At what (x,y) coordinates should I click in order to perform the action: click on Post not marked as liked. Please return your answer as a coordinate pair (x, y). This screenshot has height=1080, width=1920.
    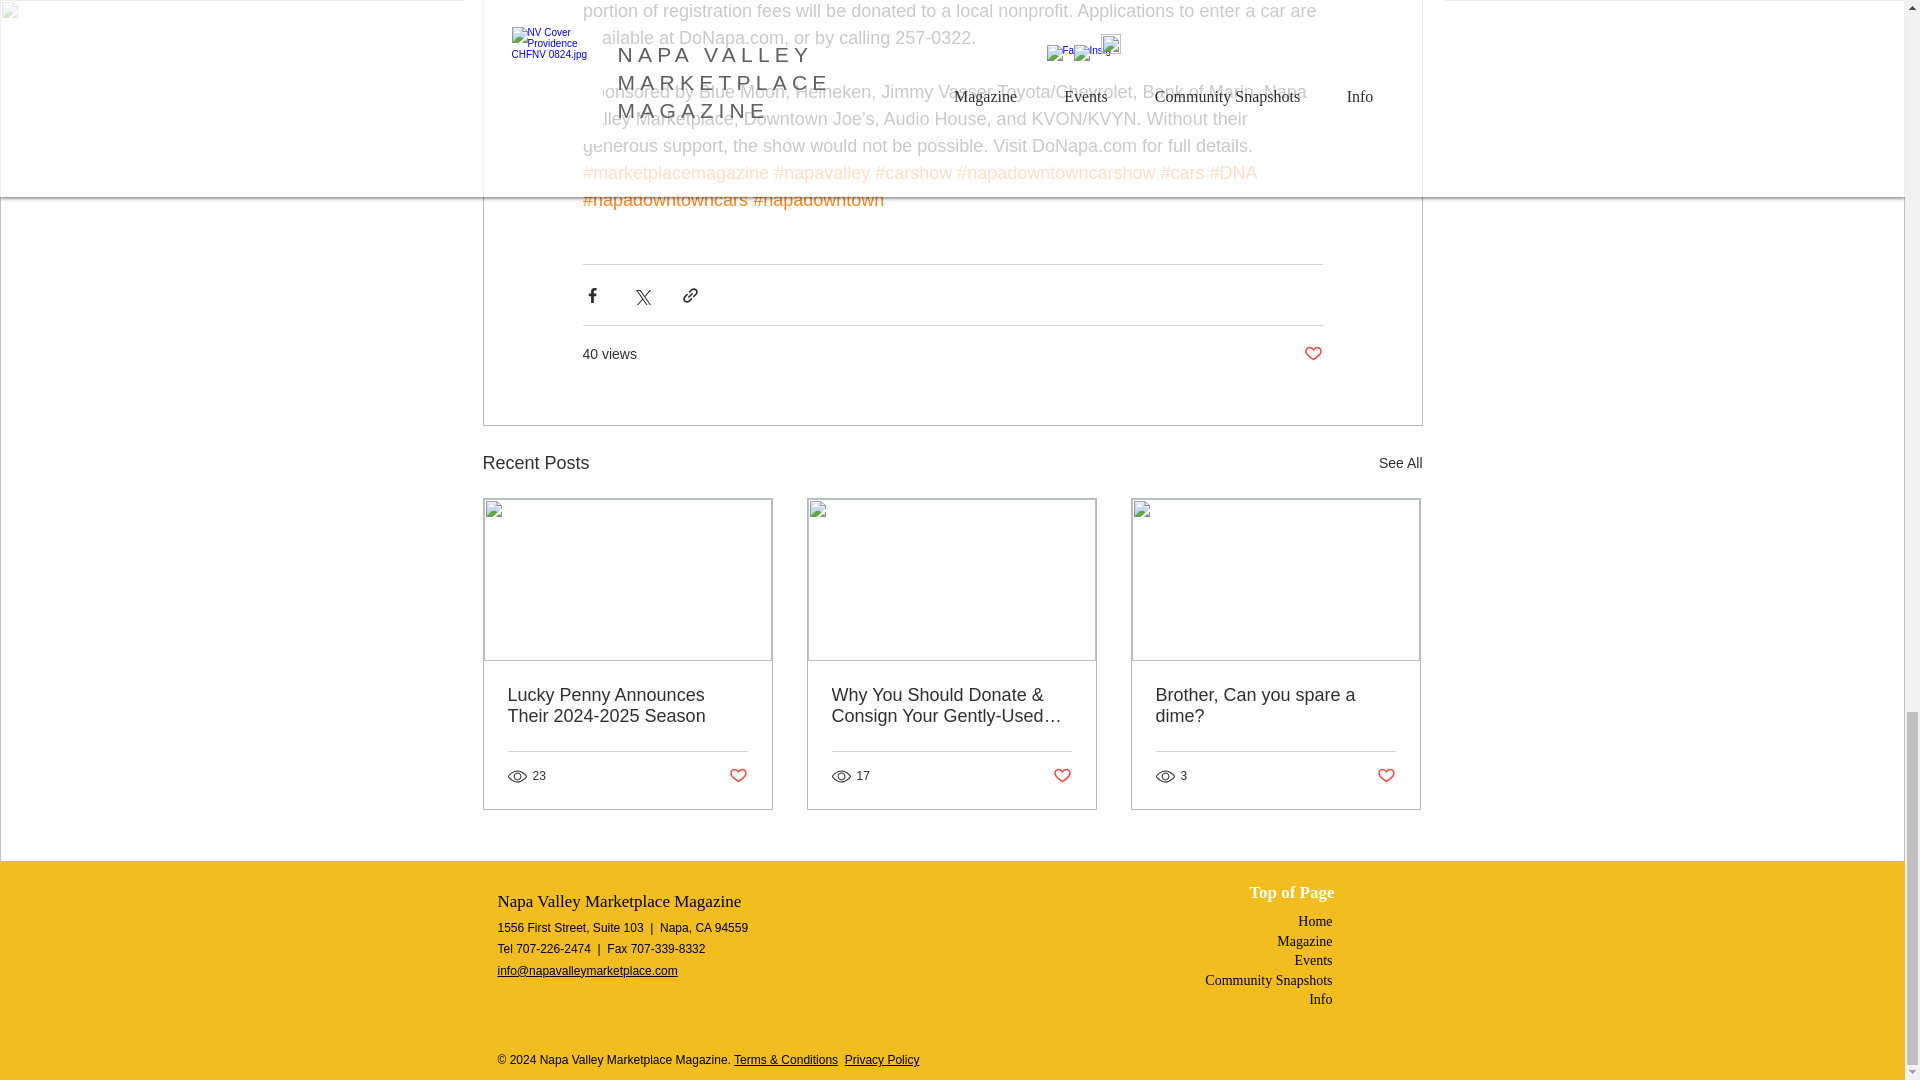
    Looking at the image, I should click on (736, 775).